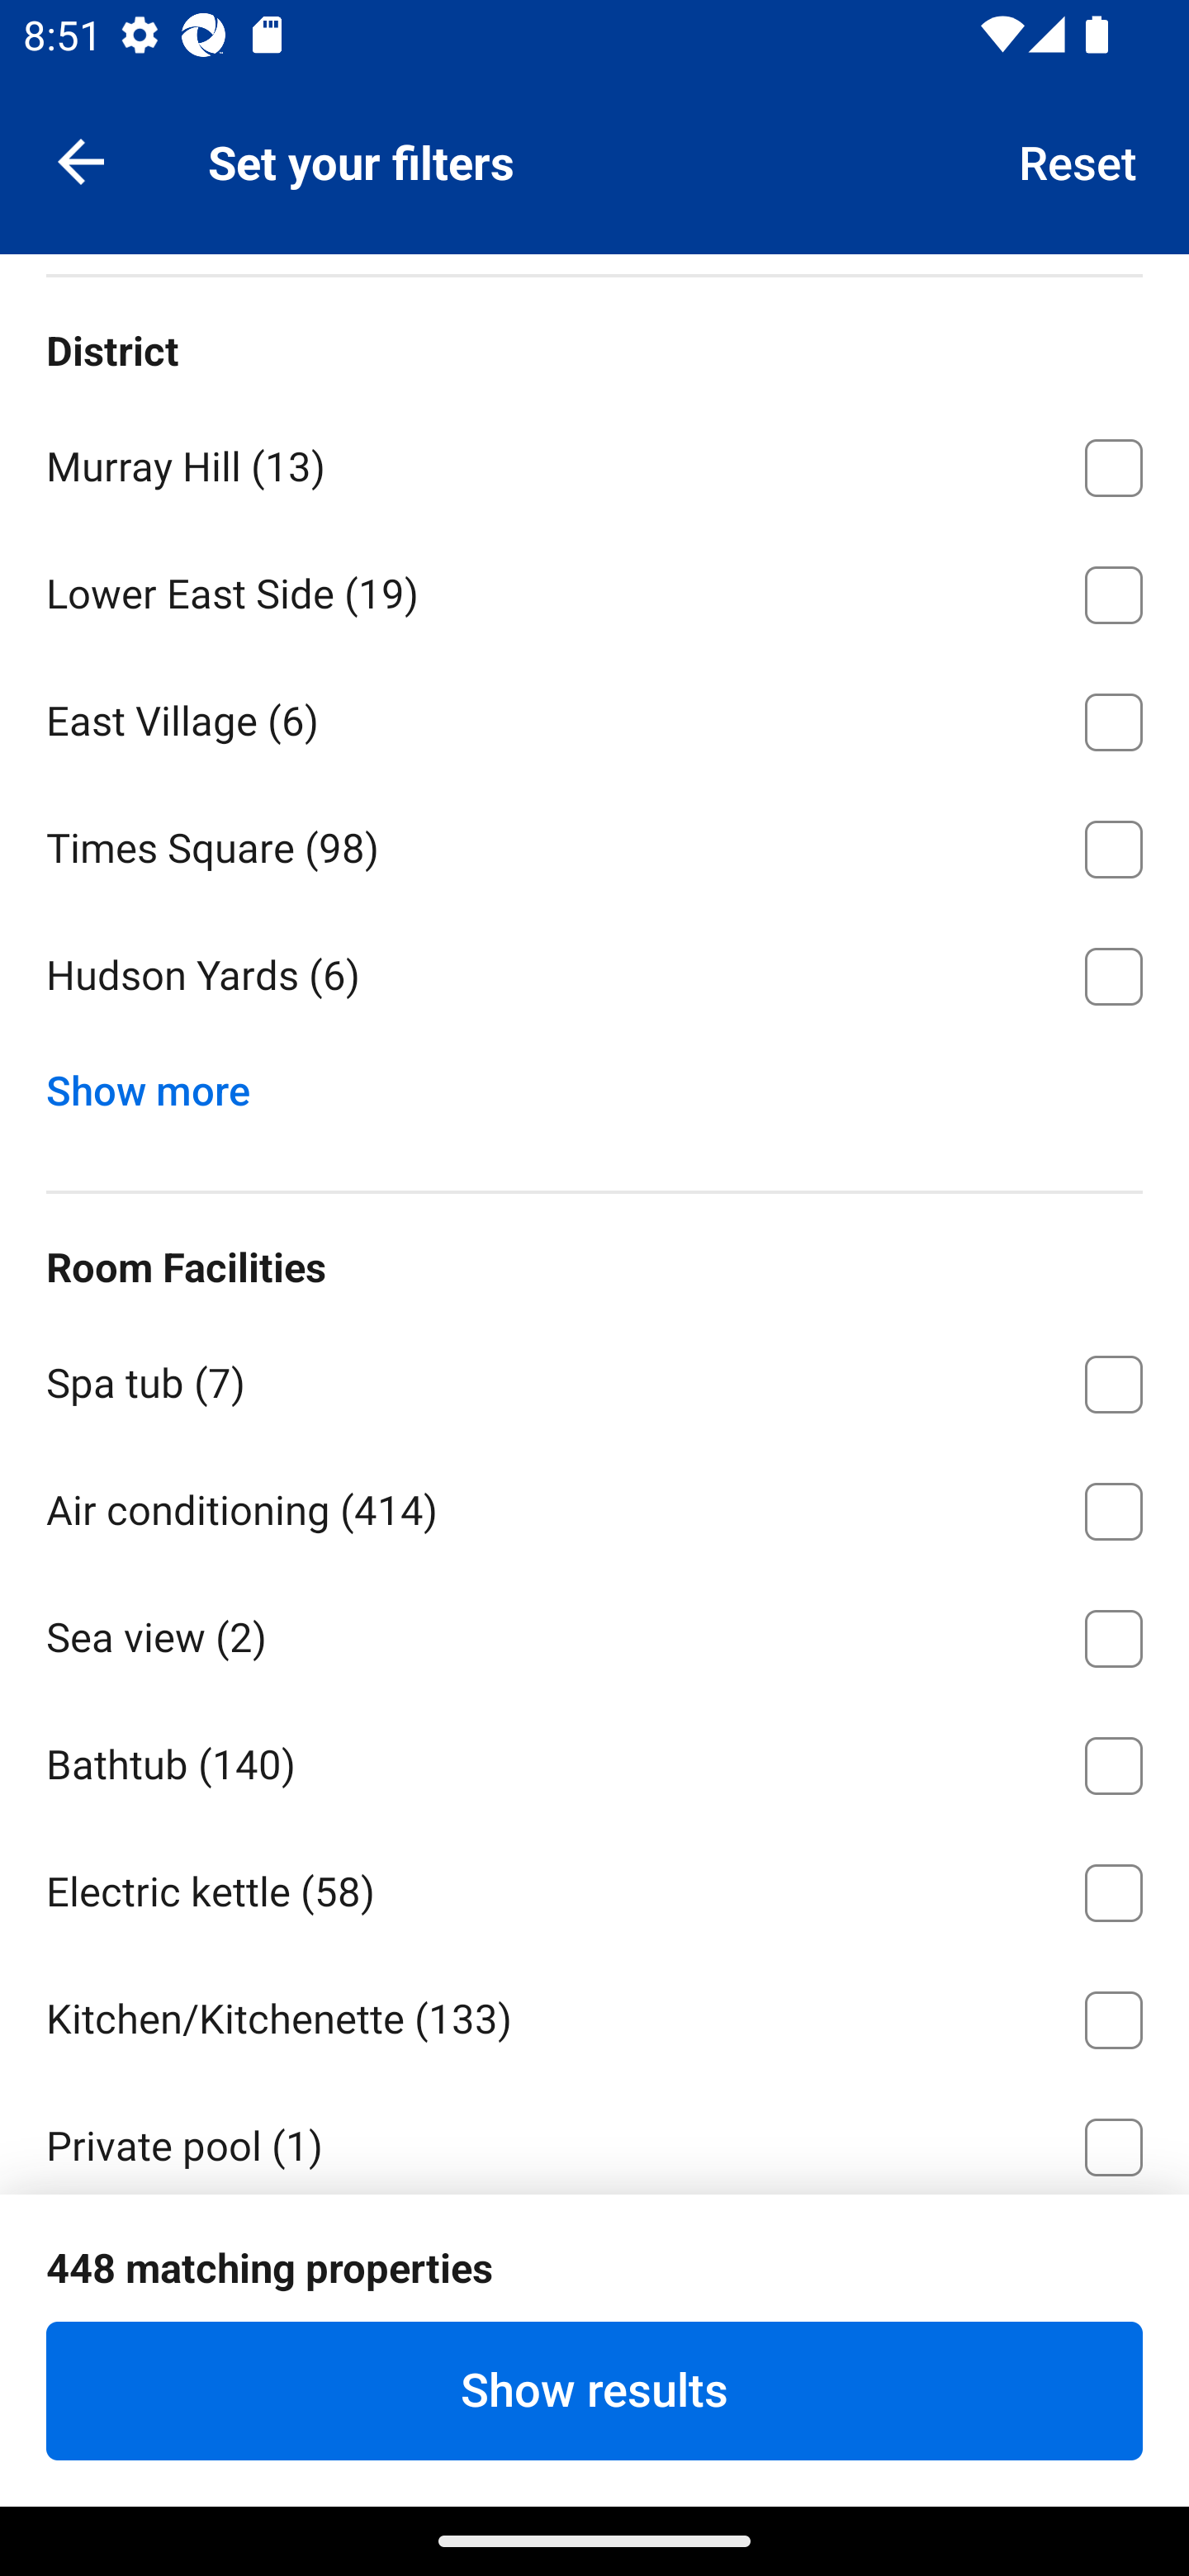 The height and width of the screenshot is (2576, 1189). Describe the element at coordinates (594, 1379) in the screenshot. I see `Spa tub ⁦(7)` at that location.